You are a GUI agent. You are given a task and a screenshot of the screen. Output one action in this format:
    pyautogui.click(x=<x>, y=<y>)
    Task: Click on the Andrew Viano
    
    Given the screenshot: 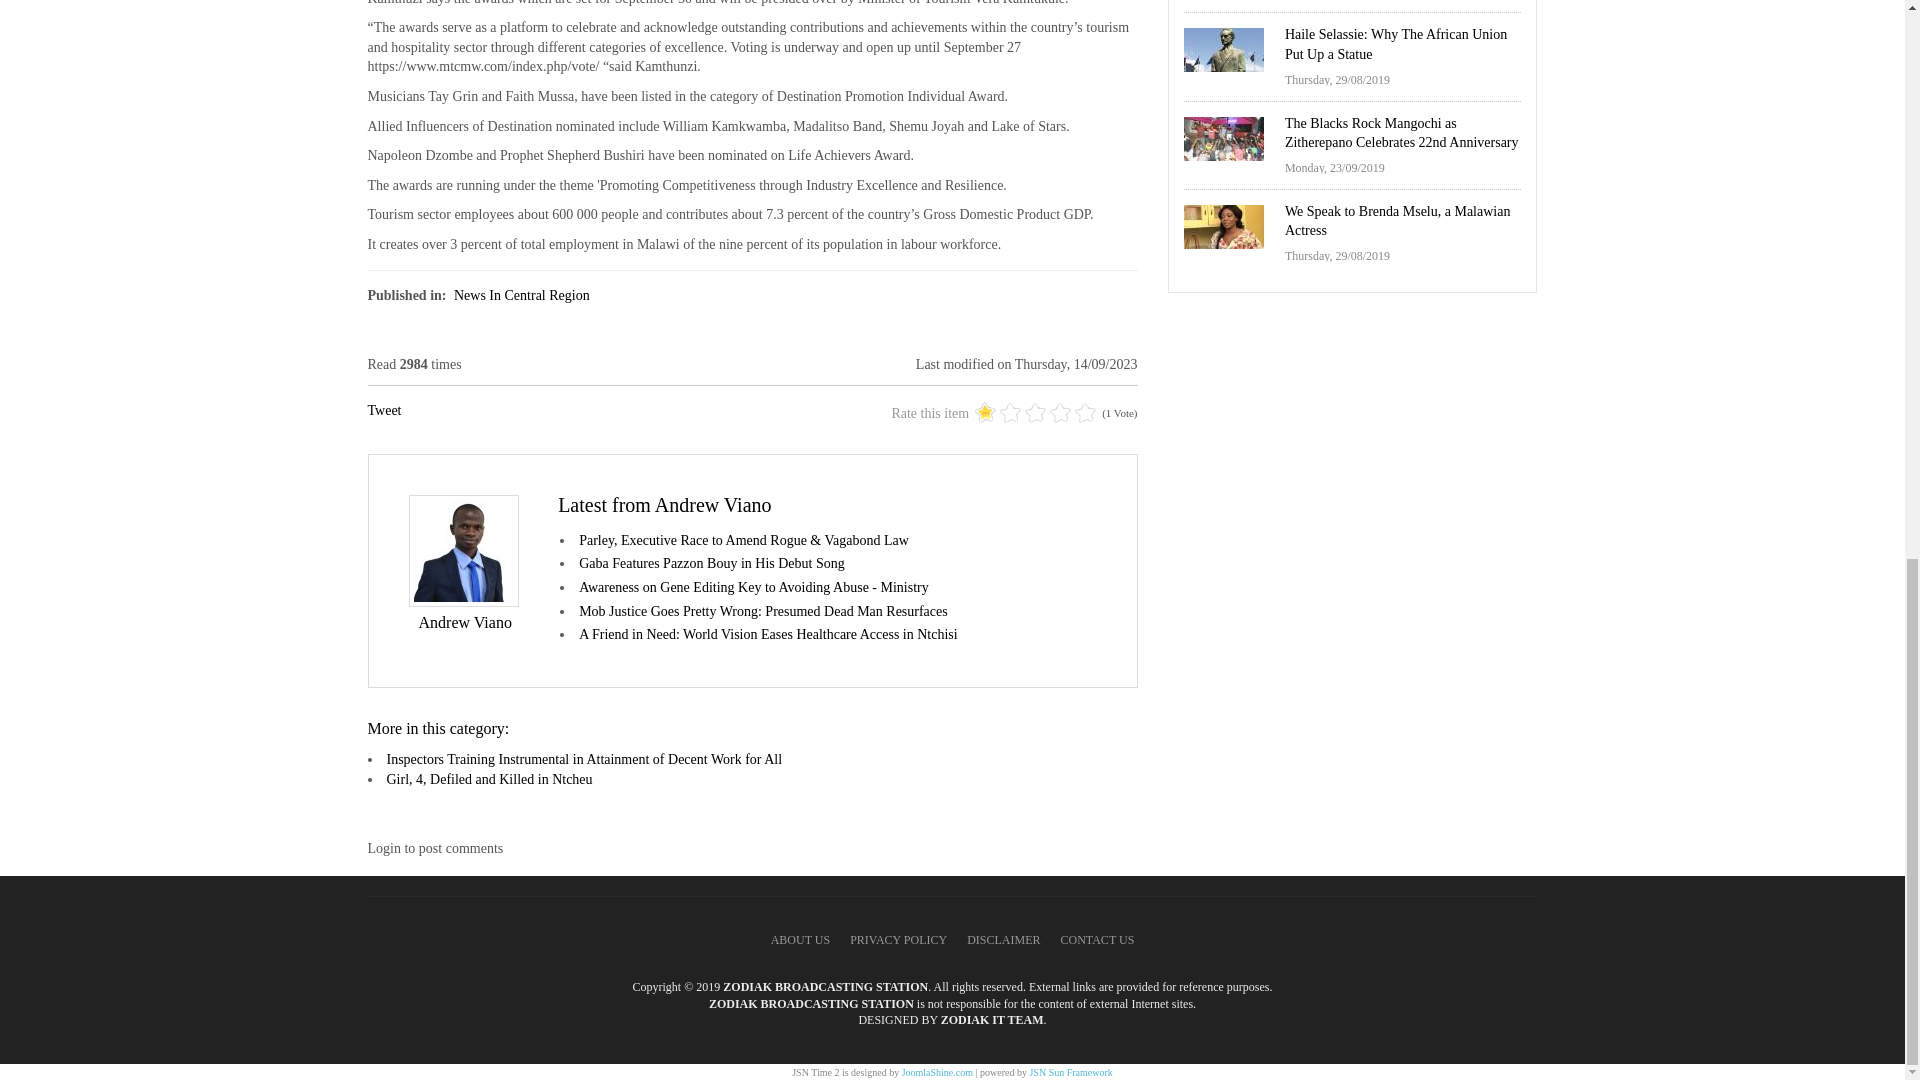 What is the action you would take?
    pyautogui.click(x=464, y=622)
    